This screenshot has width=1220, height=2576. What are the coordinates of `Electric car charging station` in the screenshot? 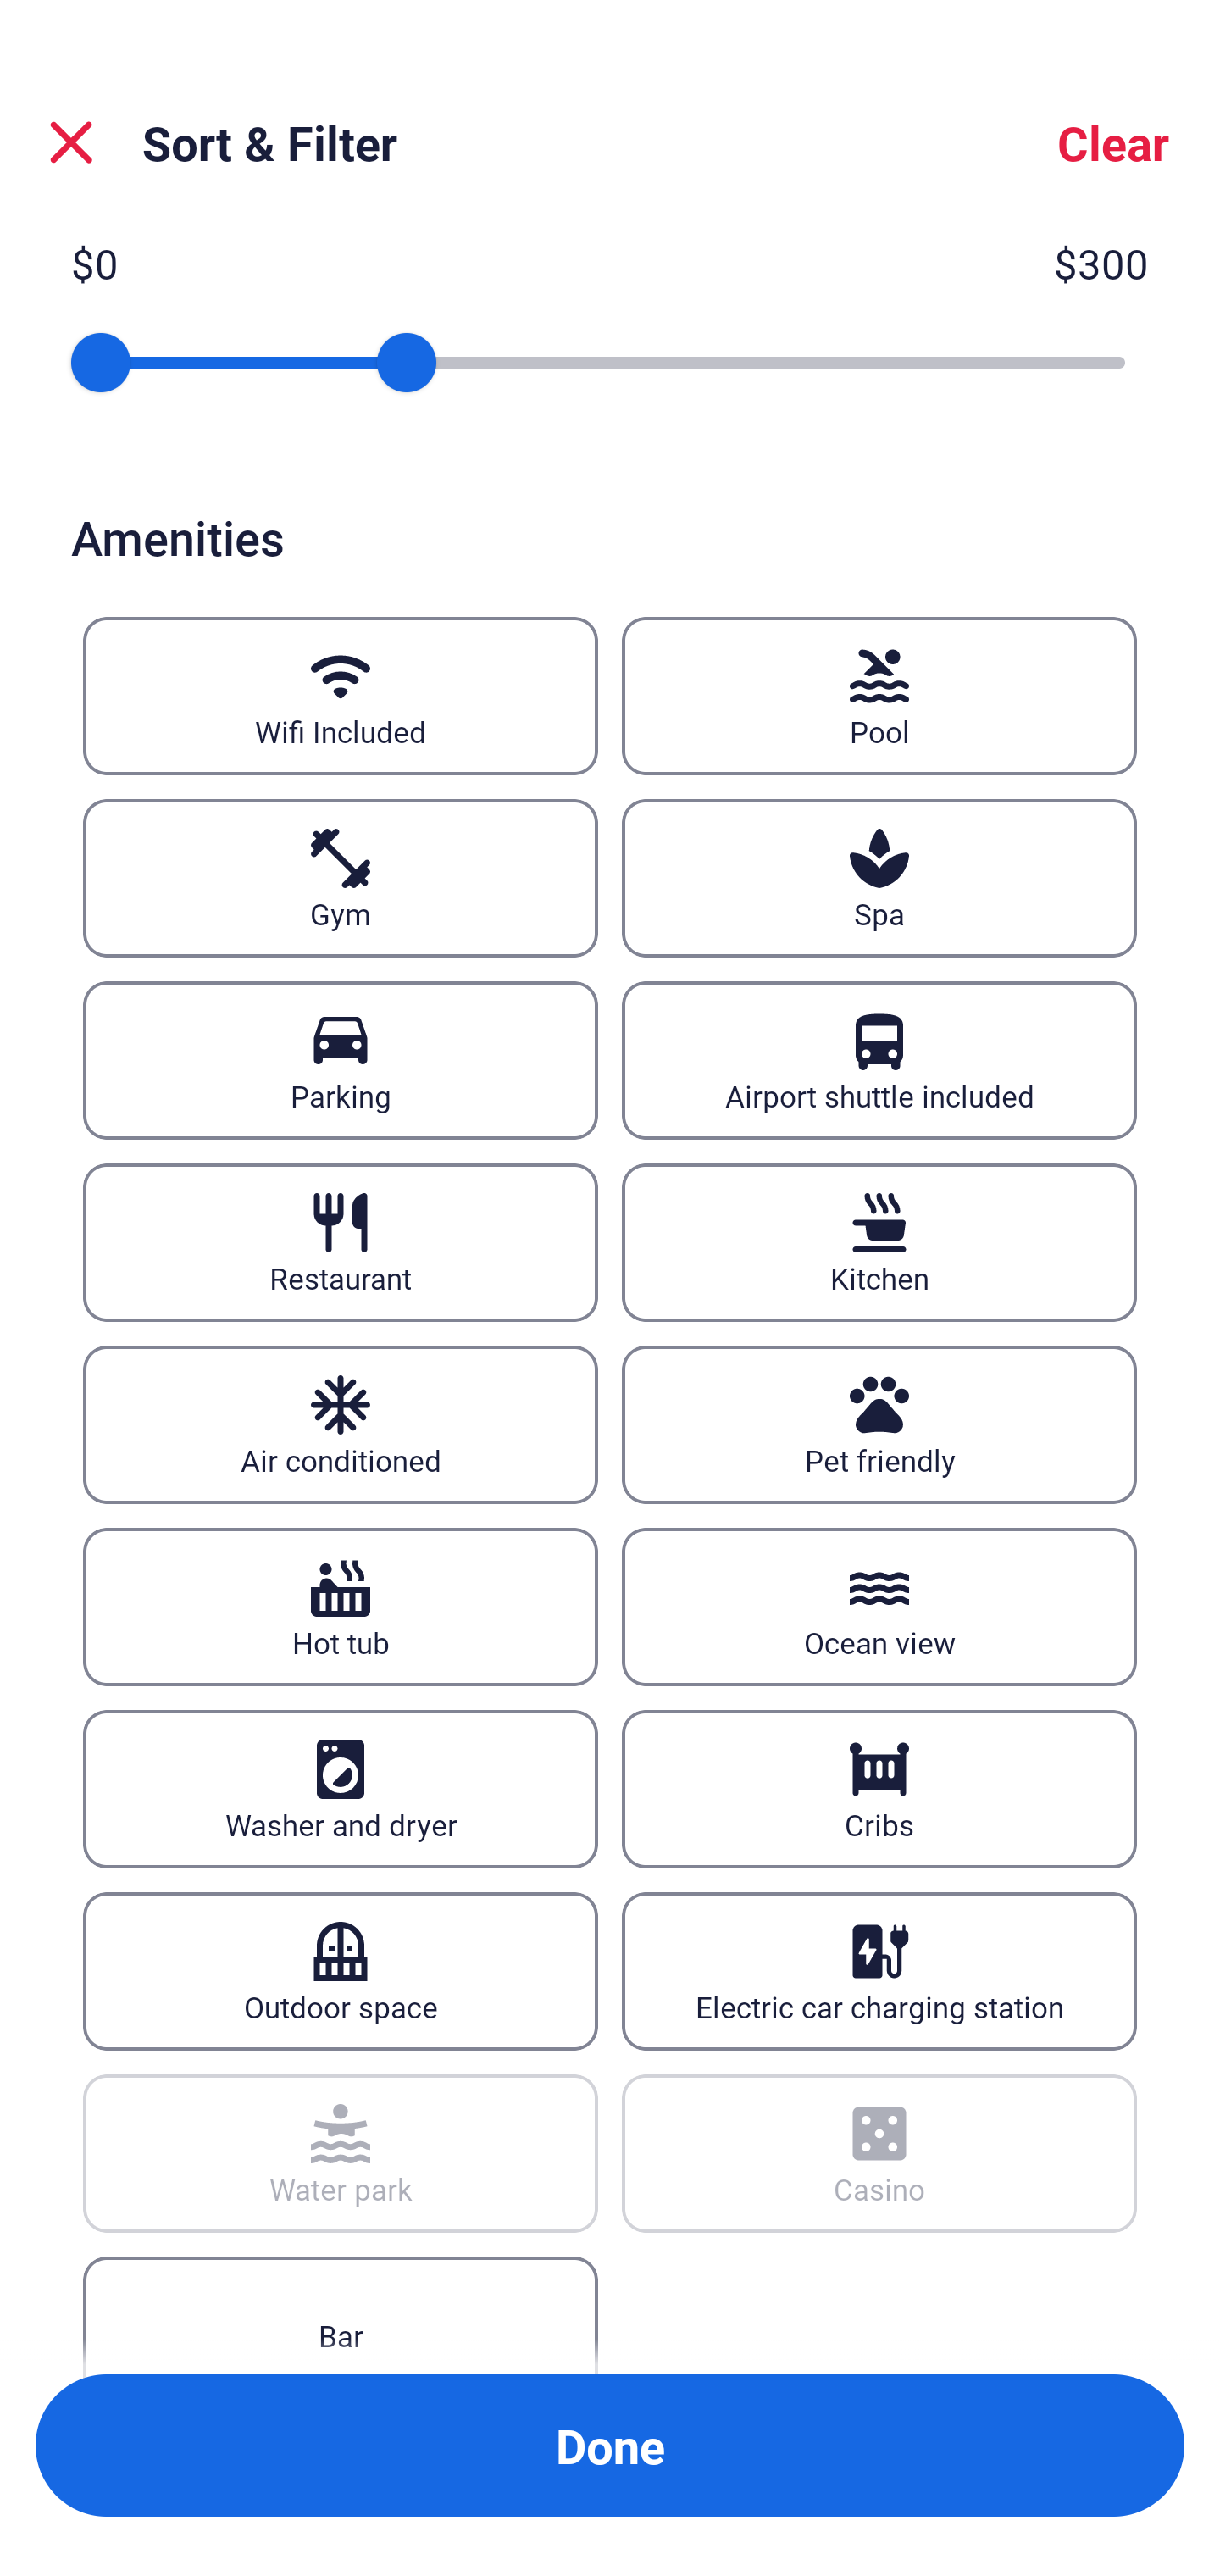 It's located at (879, 1971).